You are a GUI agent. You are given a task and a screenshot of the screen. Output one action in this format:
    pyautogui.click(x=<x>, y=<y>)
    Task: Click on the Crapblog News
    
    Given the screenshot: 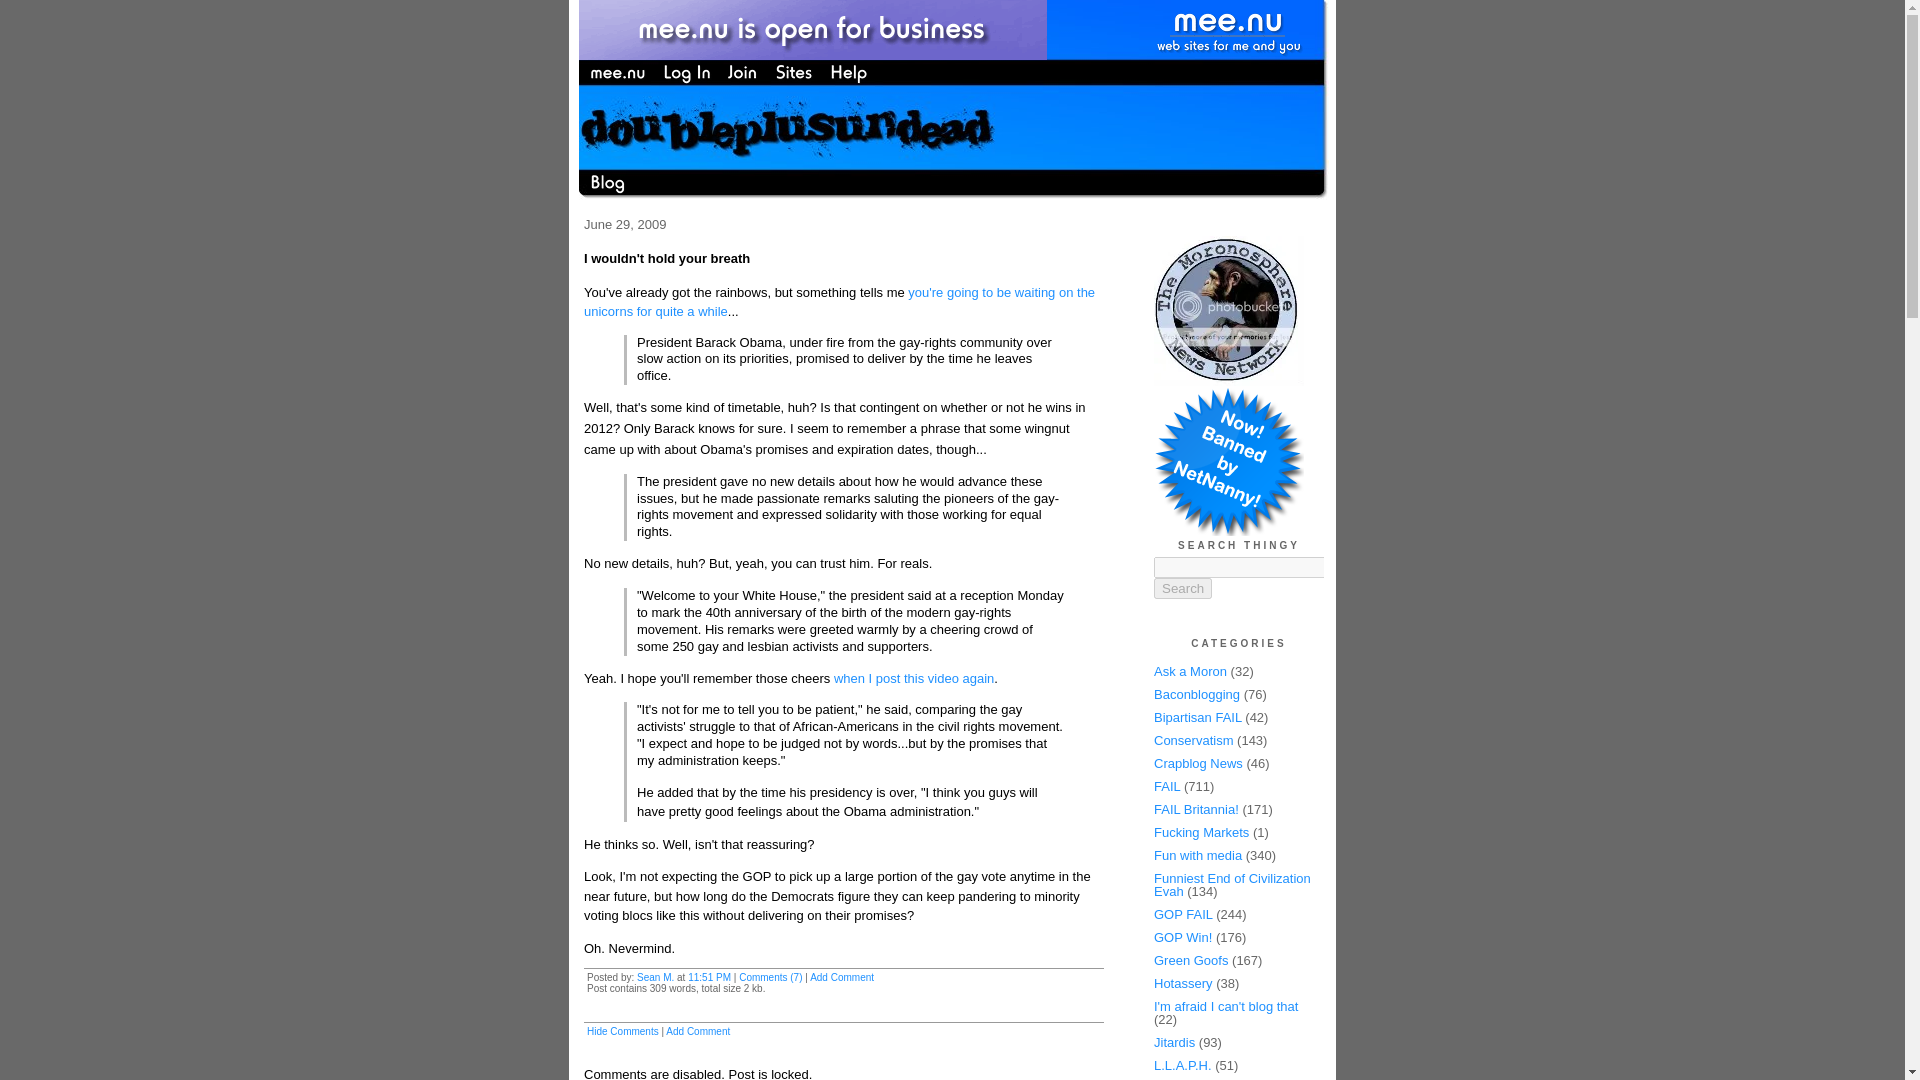 What is the action you would take?
    pyautogui.click(x=1198, y=764)
    